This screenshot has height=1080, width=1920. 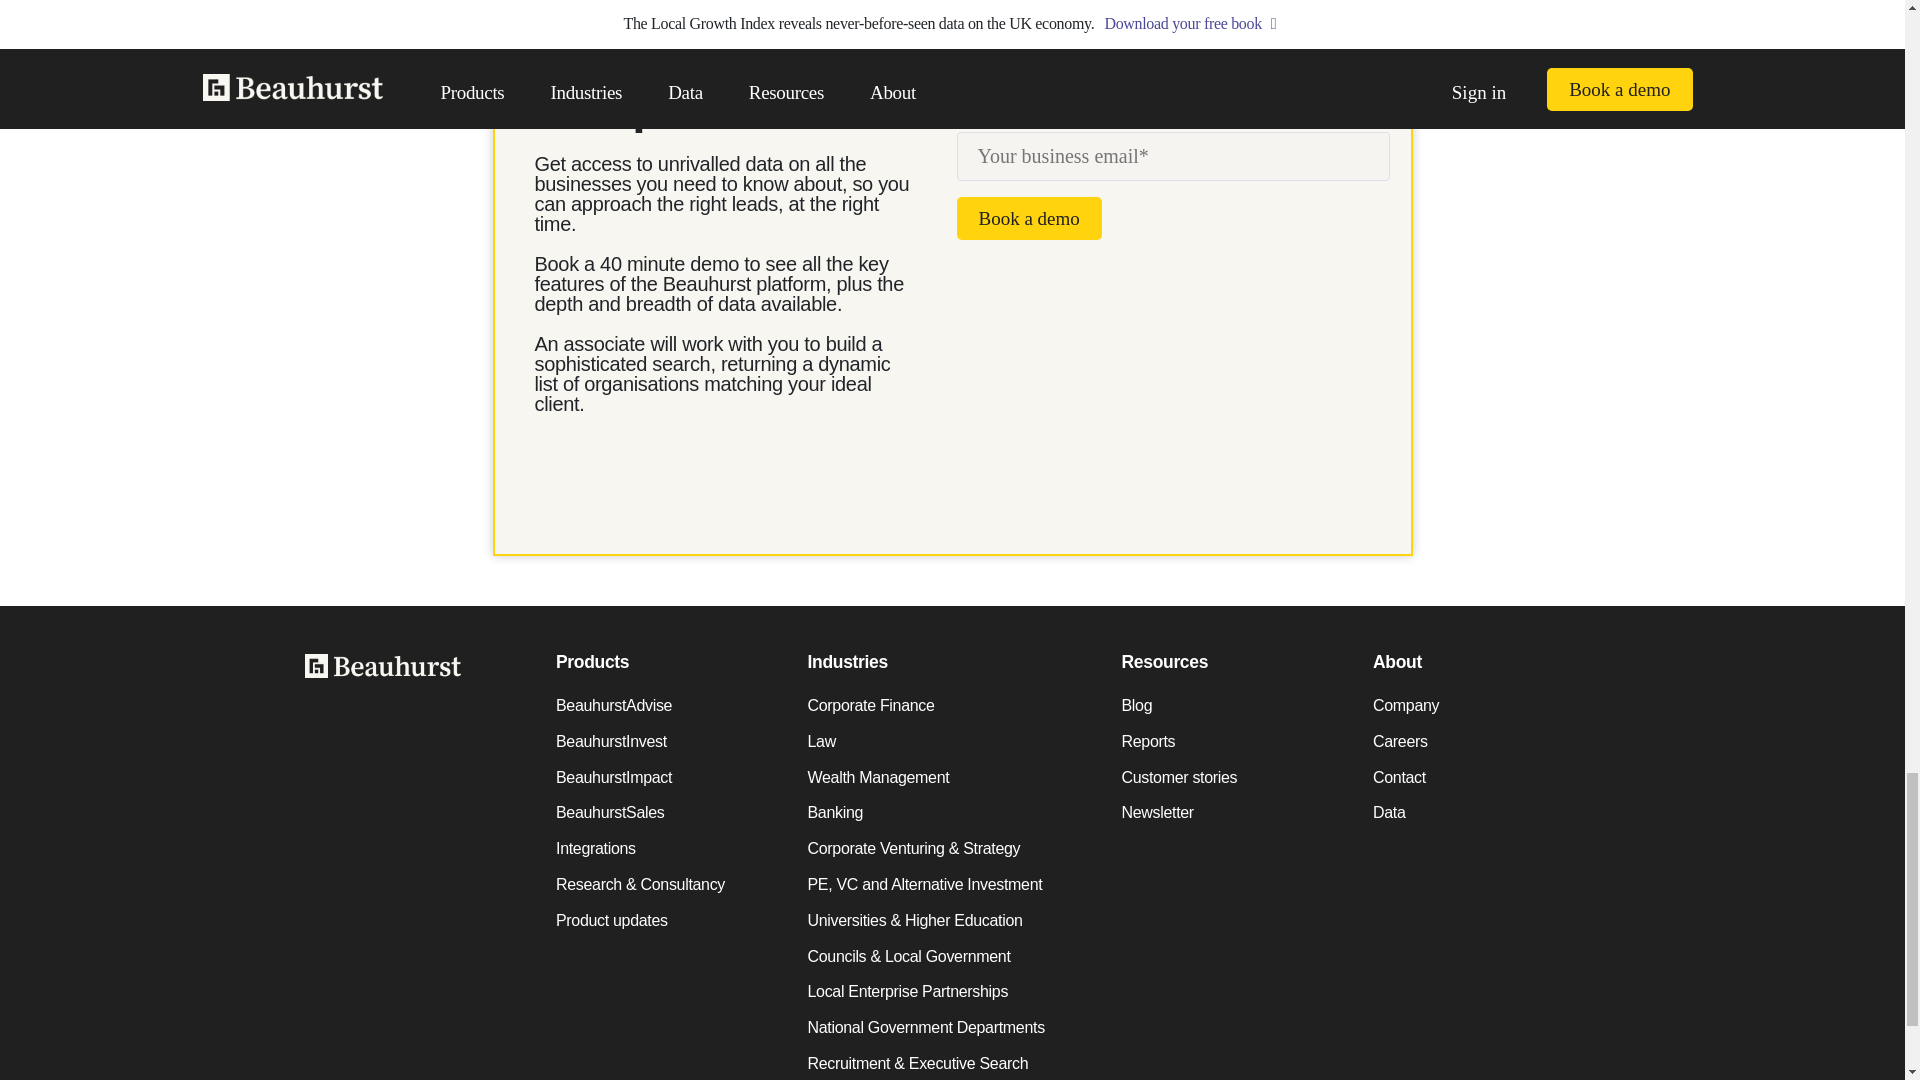 I want to click on Book a demo, so click(x=1028, y=218).